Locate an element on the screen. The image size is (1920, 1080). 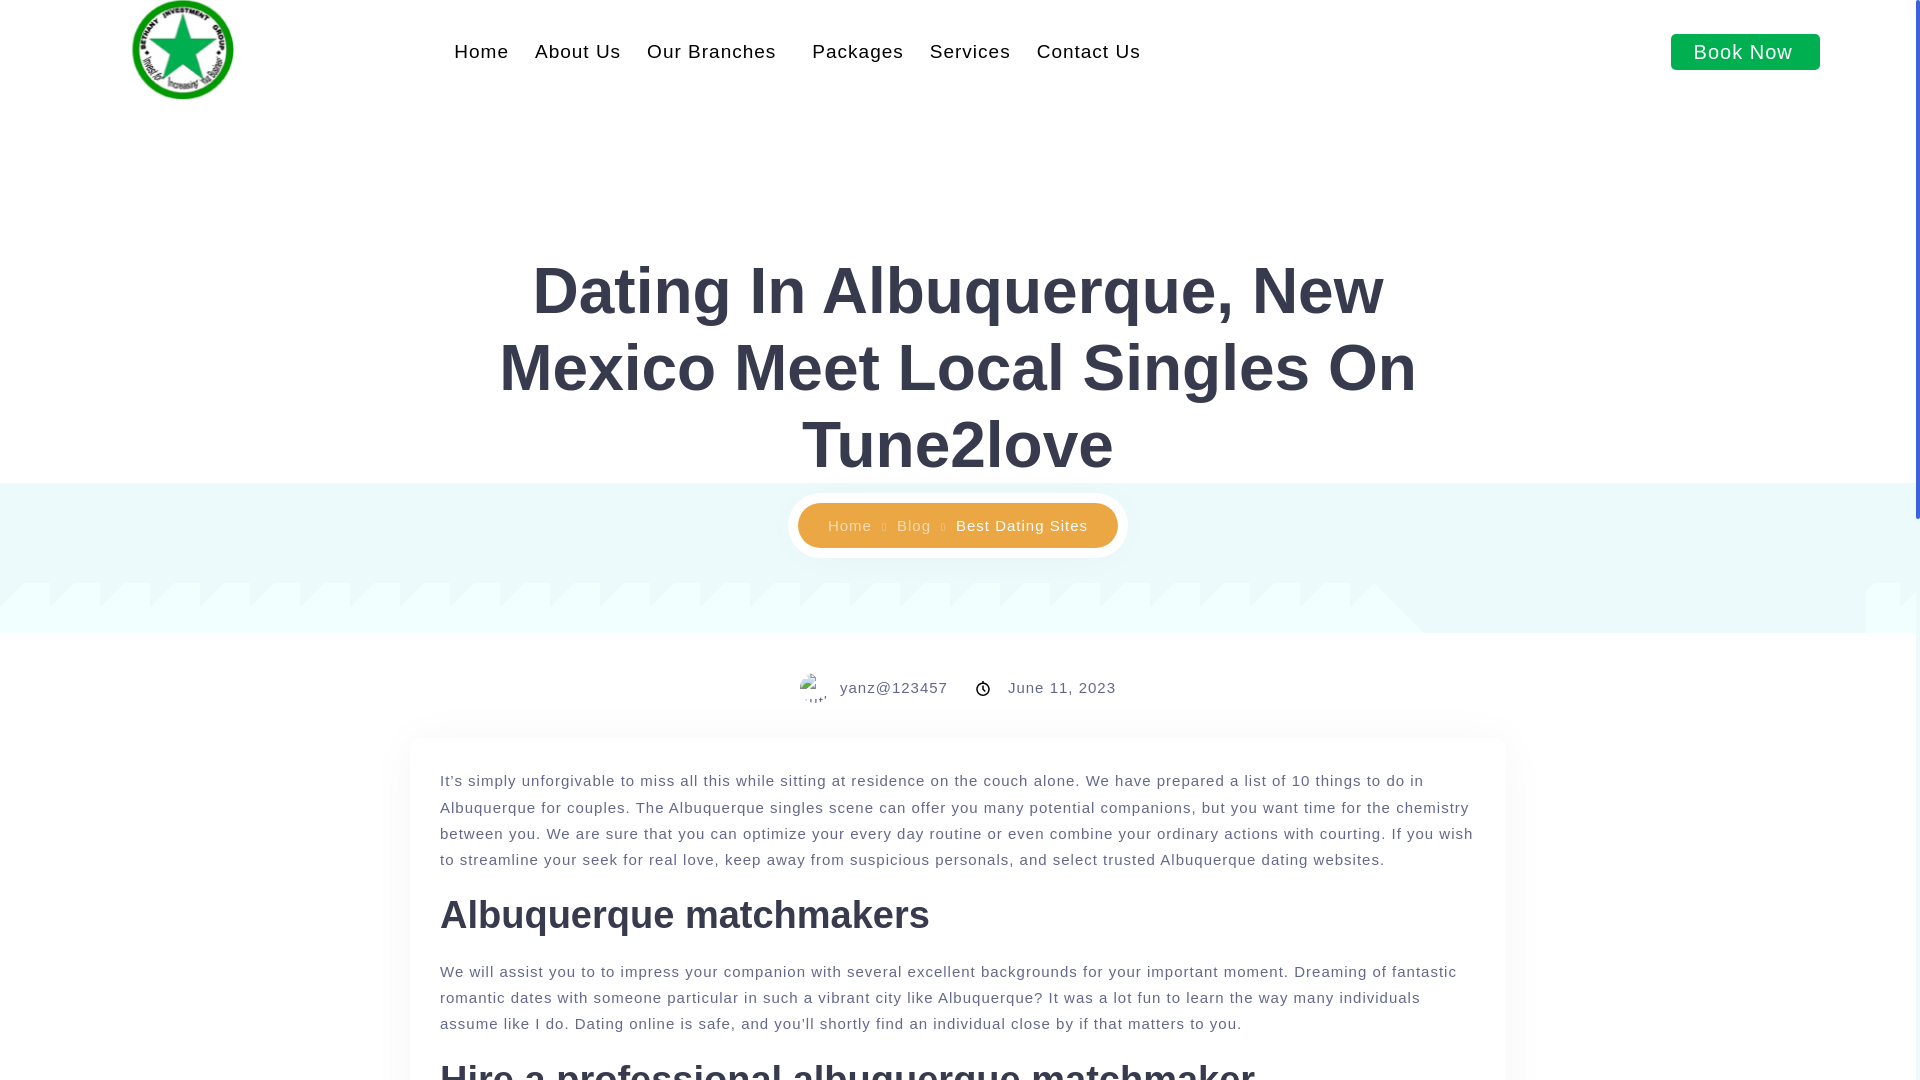
Bethany is located at coordinates (857, 525).